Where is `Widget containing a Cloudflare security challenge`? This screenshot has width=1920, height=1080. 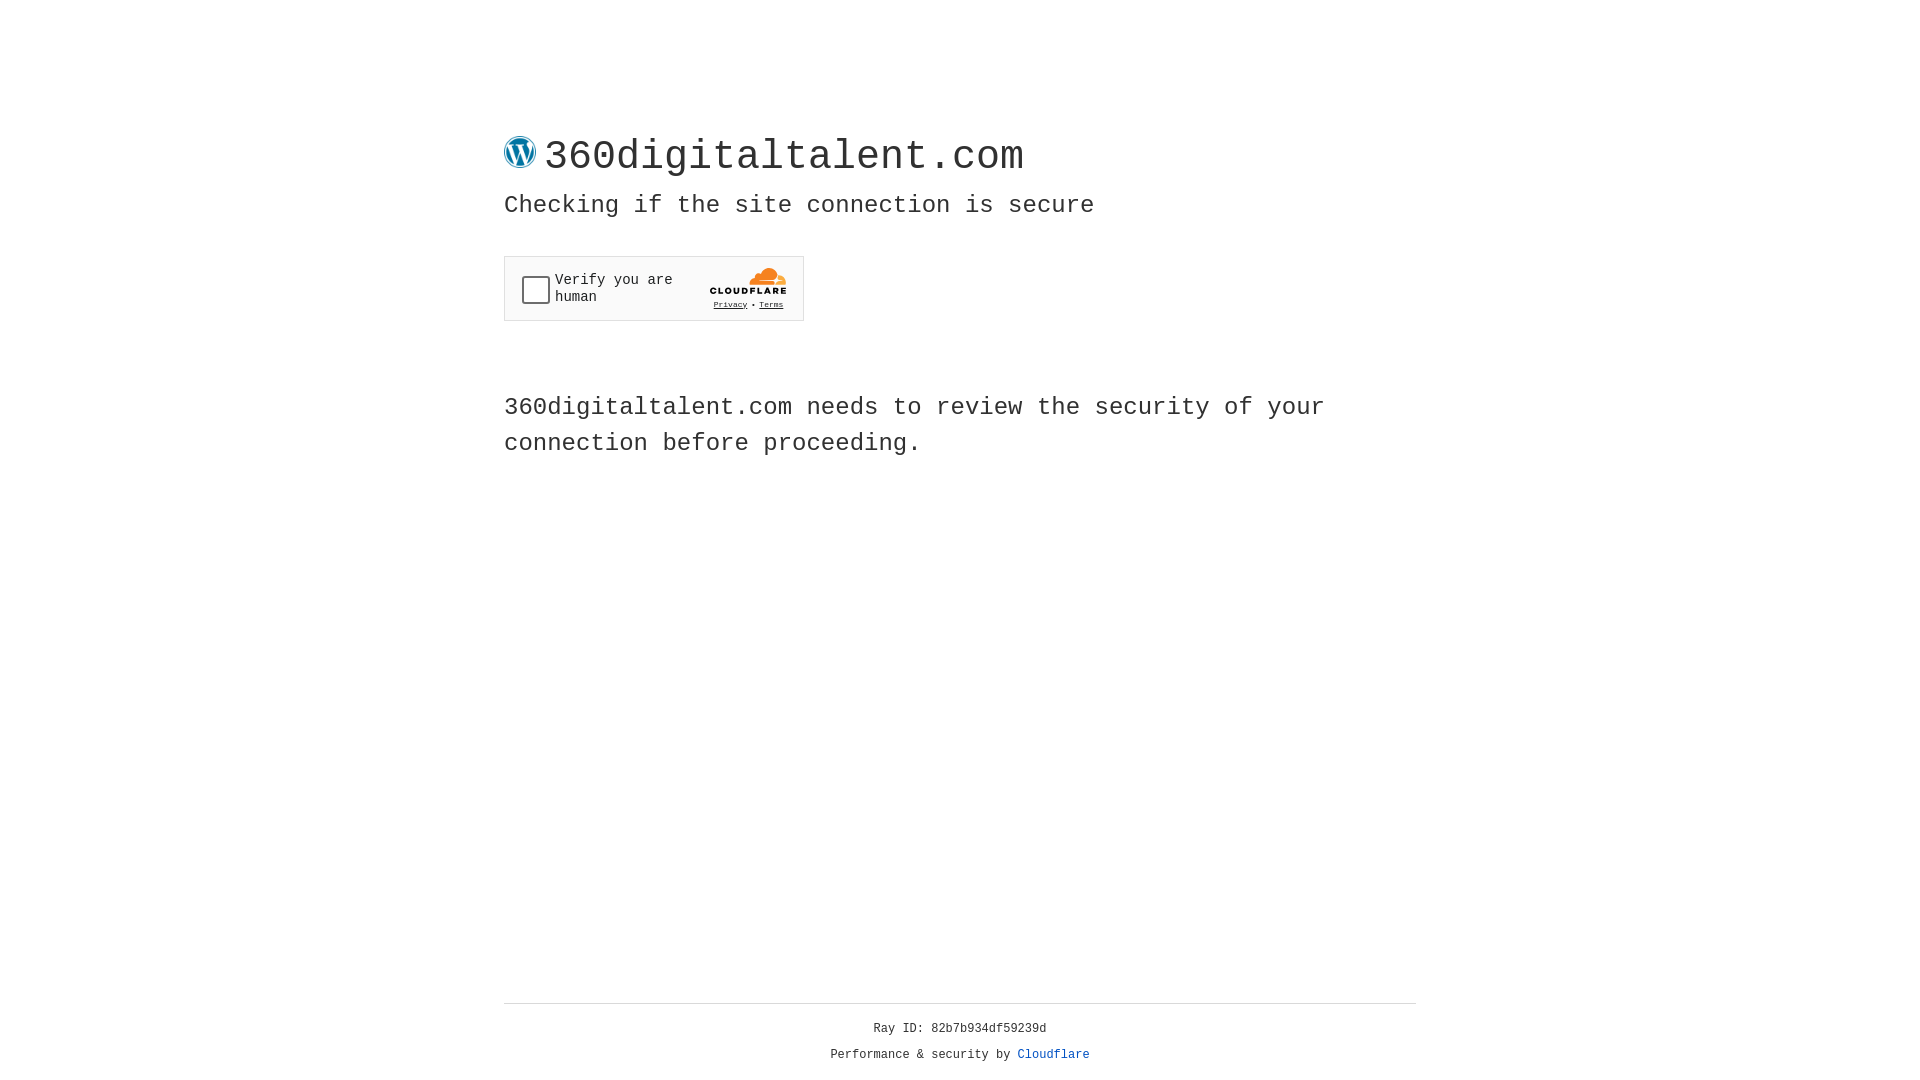
Widget containing a Cloudflare security challenge is located at coordinates (654, 288).